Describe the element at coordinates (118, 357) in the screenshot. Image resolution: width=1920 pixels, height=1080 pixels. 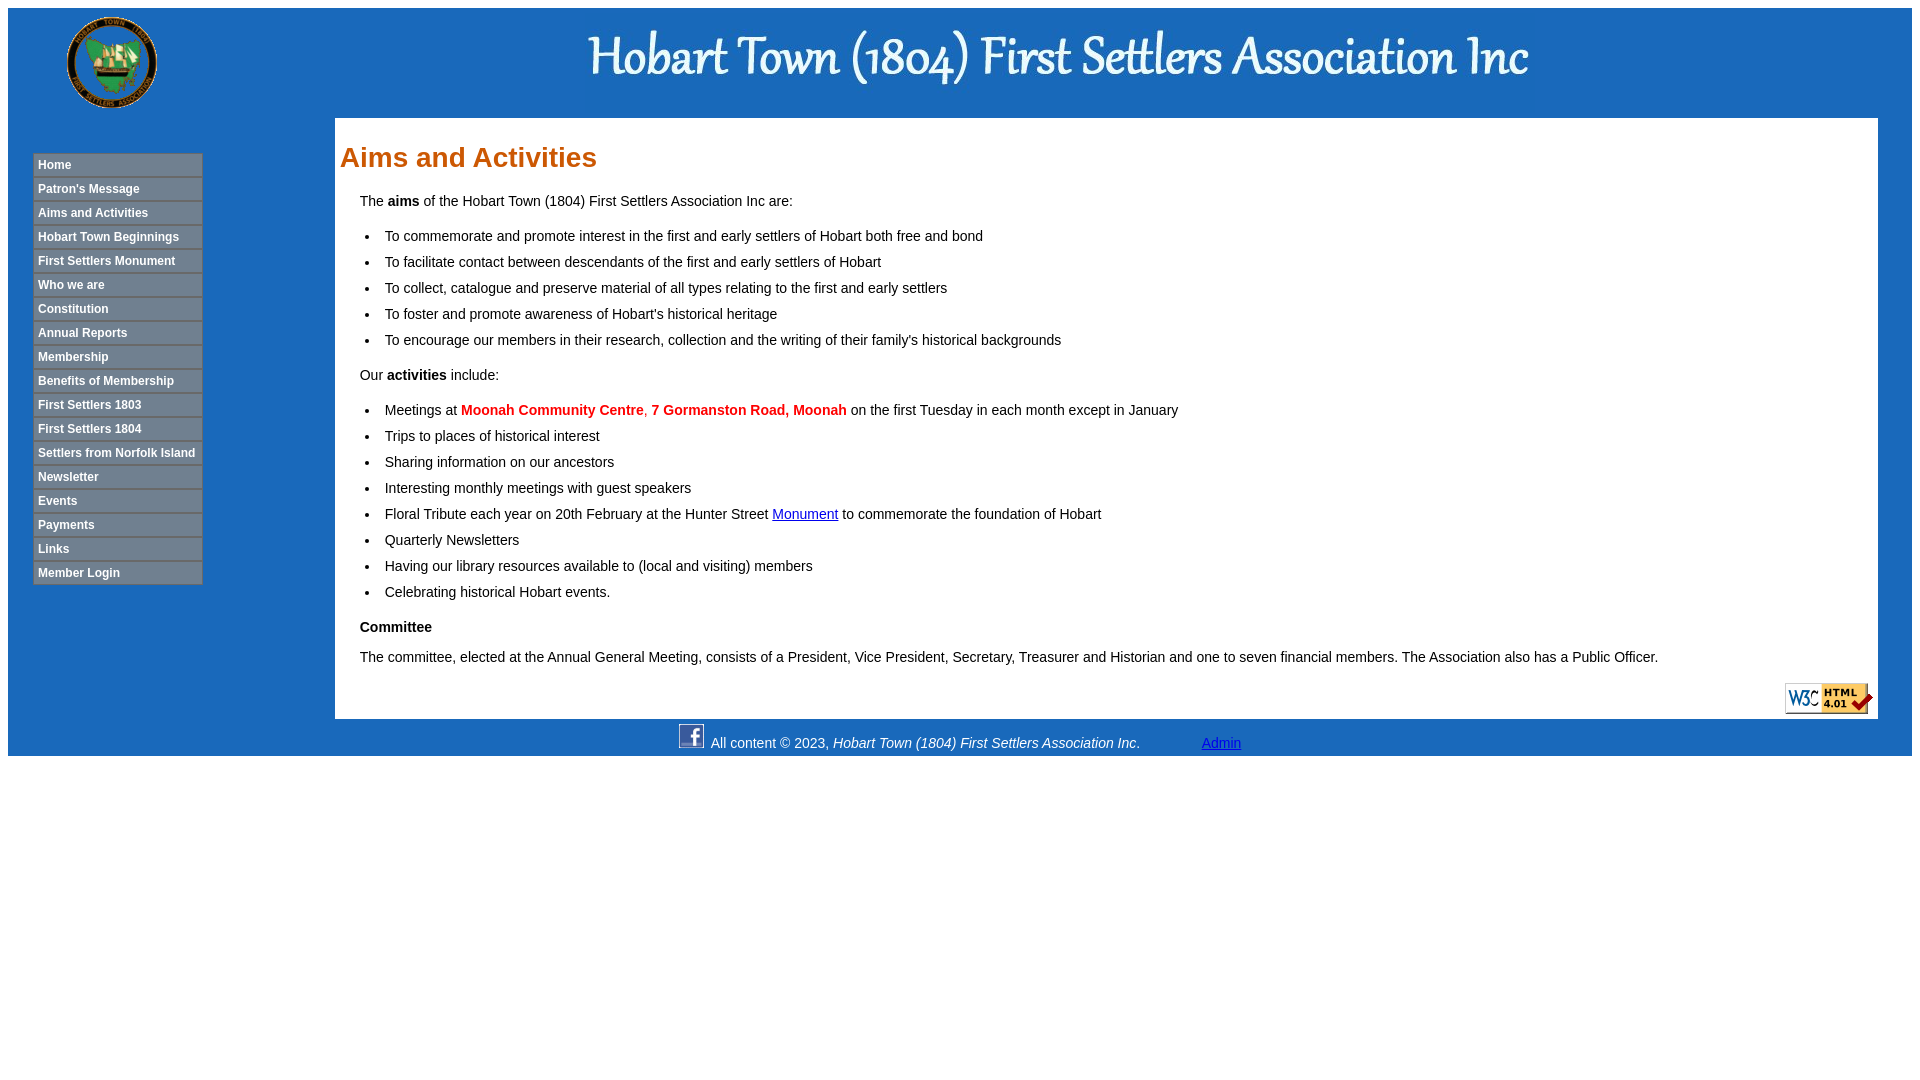
I see `Membership` at that location.